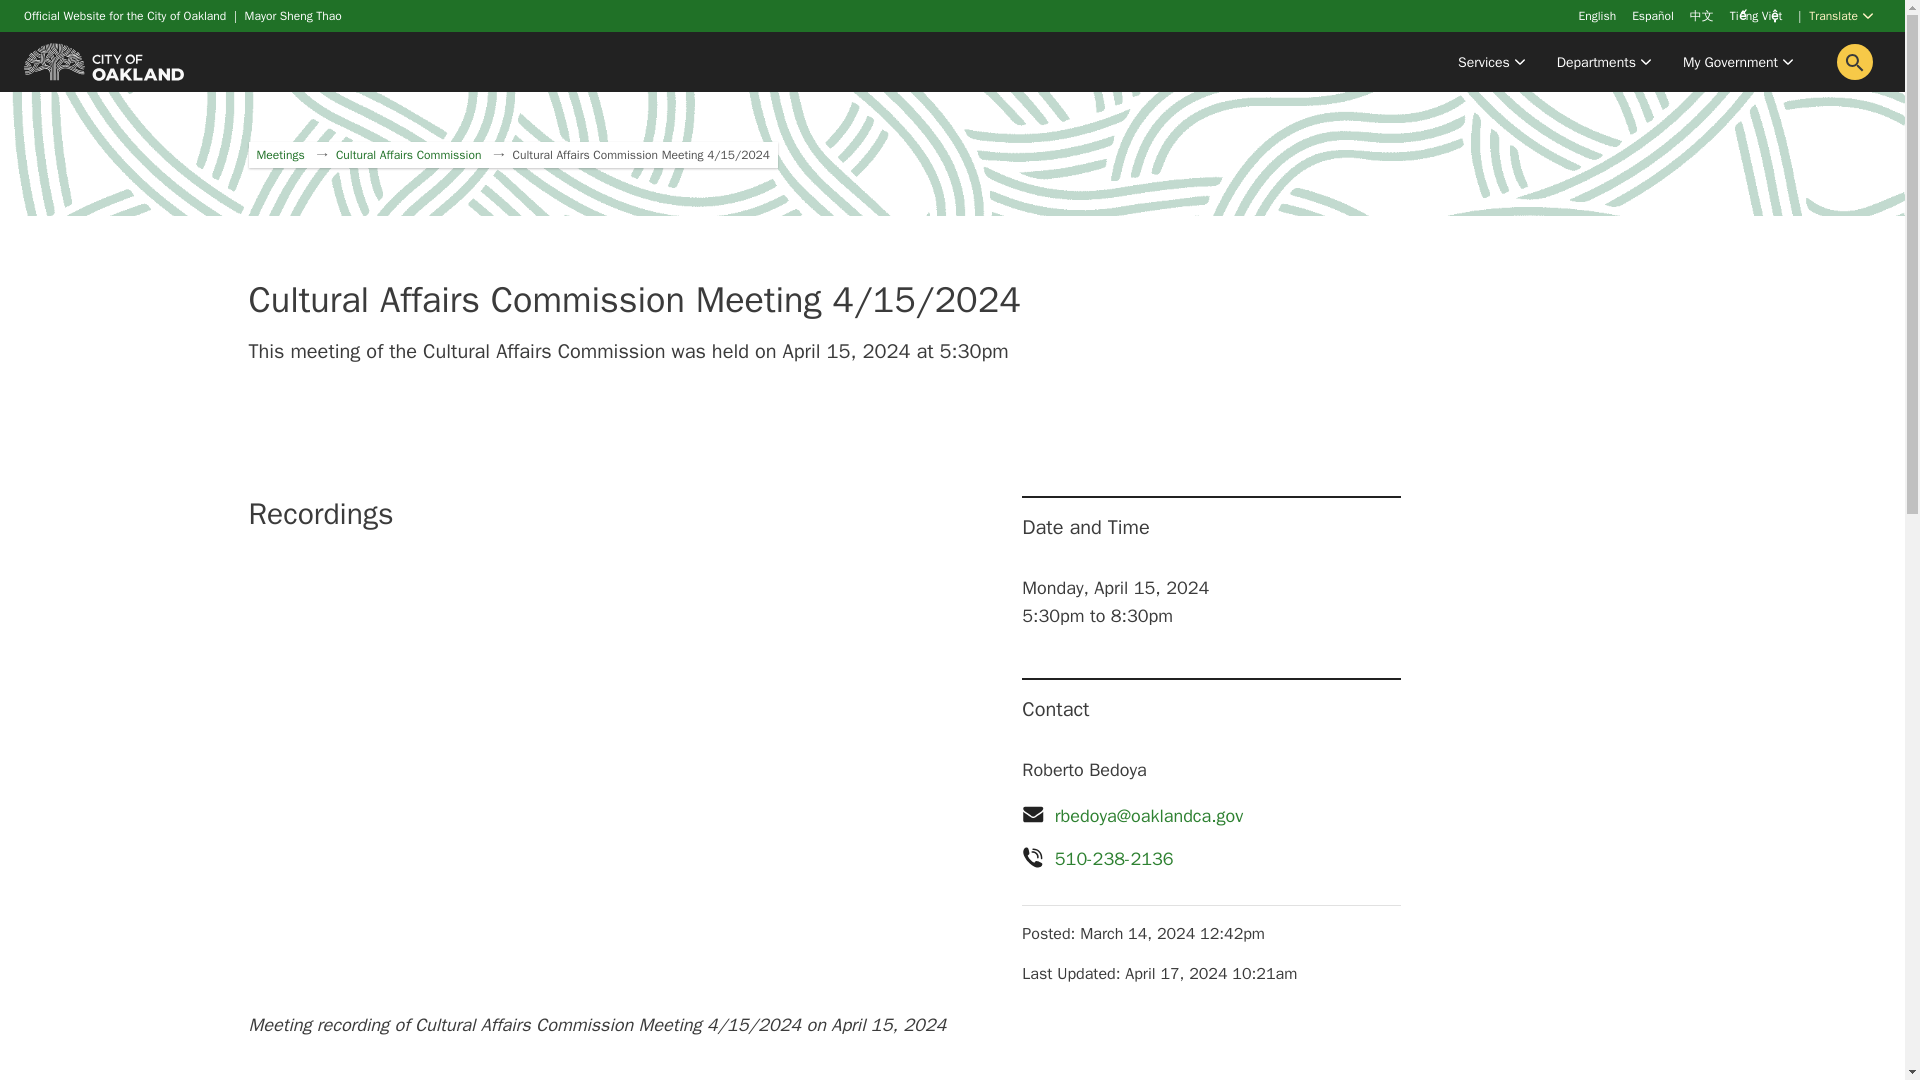  Describe the element at coordinates (1491, 62) in the screenshot. I see `Services` at that location.